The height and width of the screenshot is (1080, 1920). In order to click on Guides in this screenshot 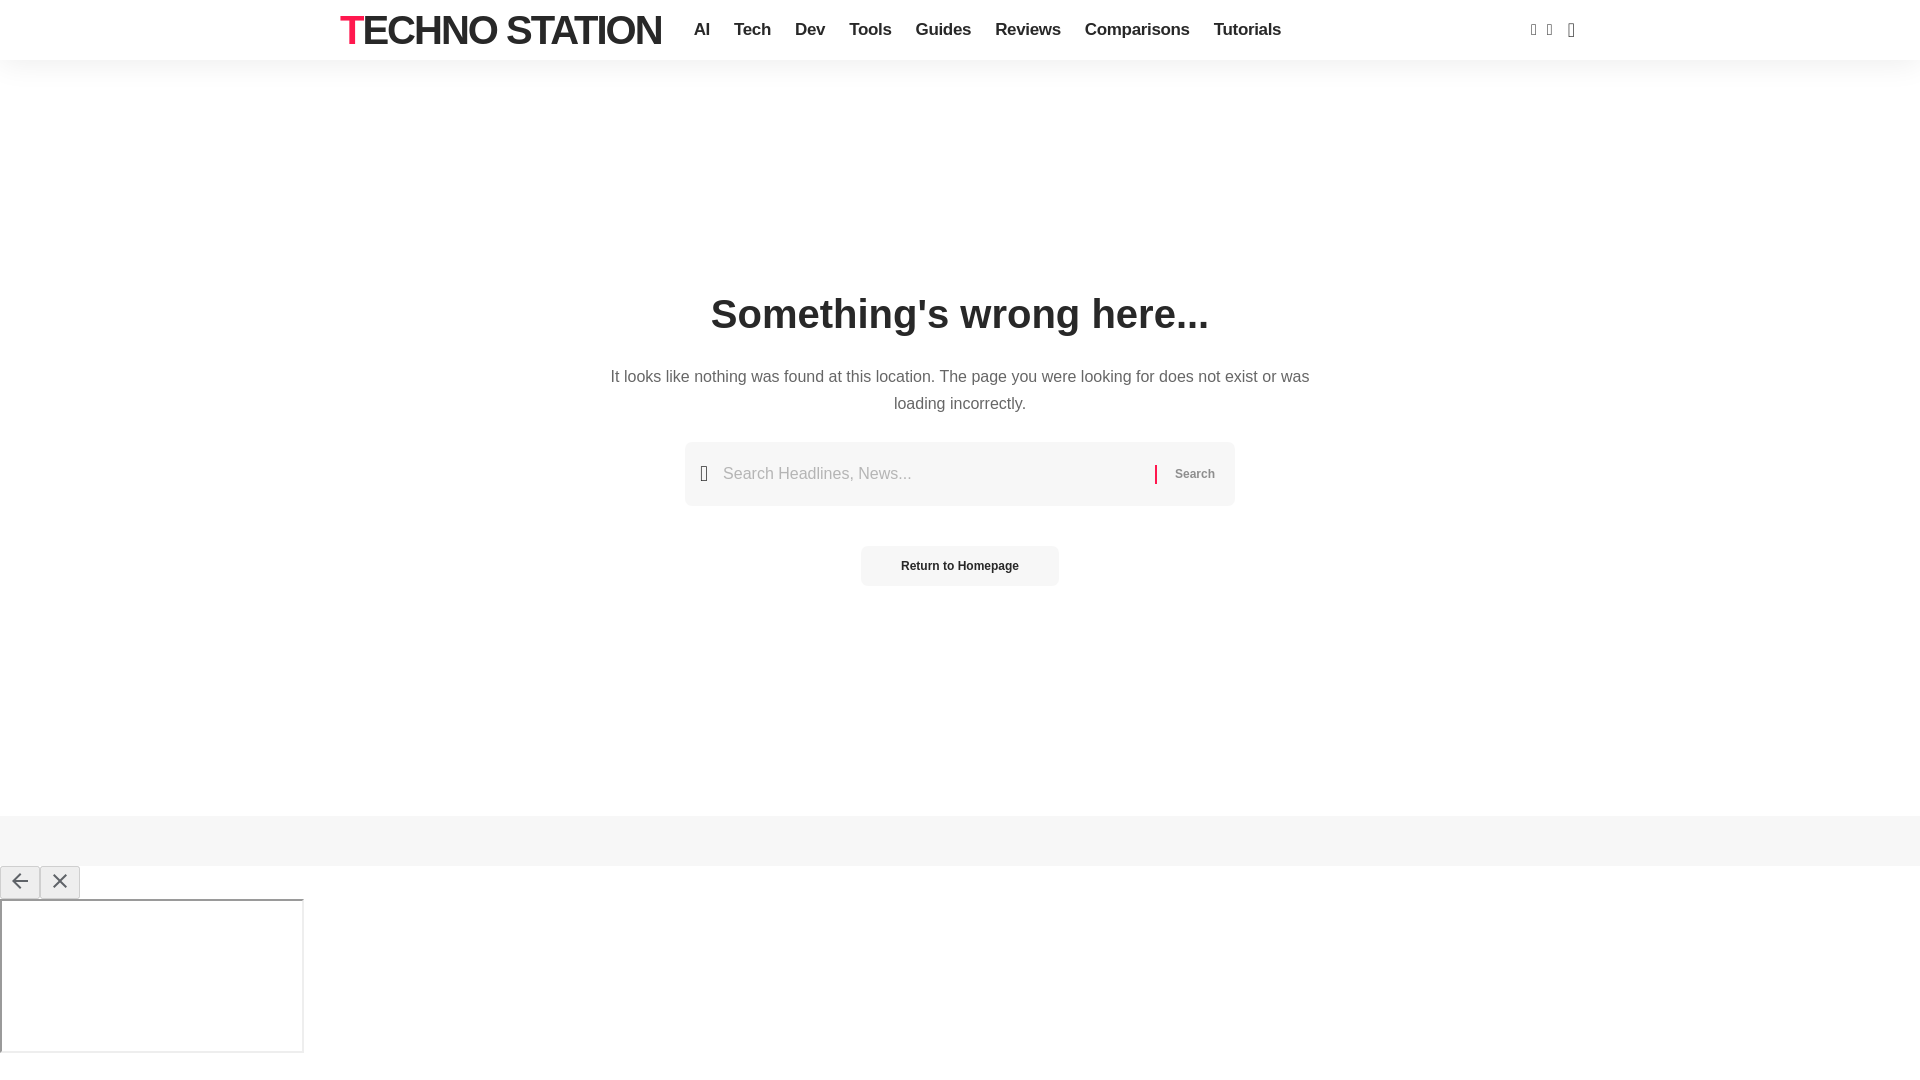, I will do `click(944, 30)`.